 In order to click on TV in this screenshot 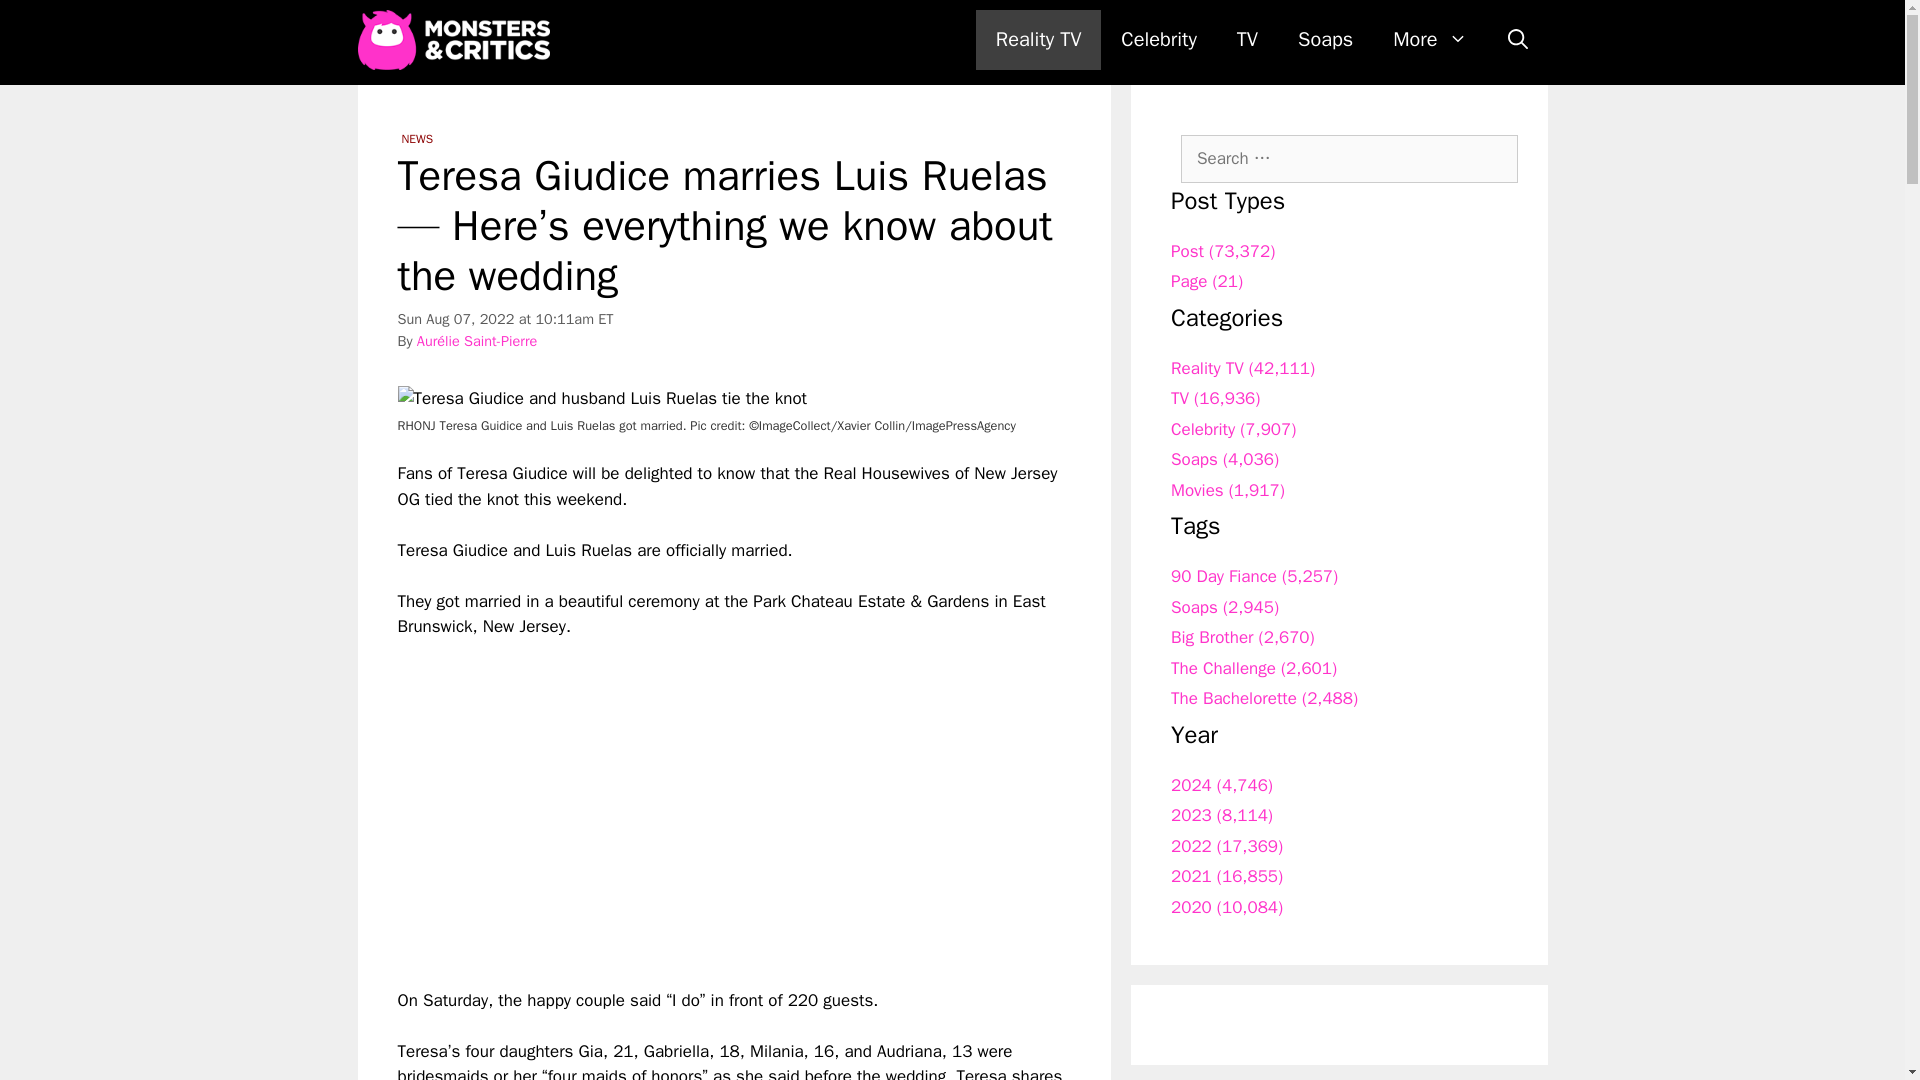, I will do `click(1248, 40)`.